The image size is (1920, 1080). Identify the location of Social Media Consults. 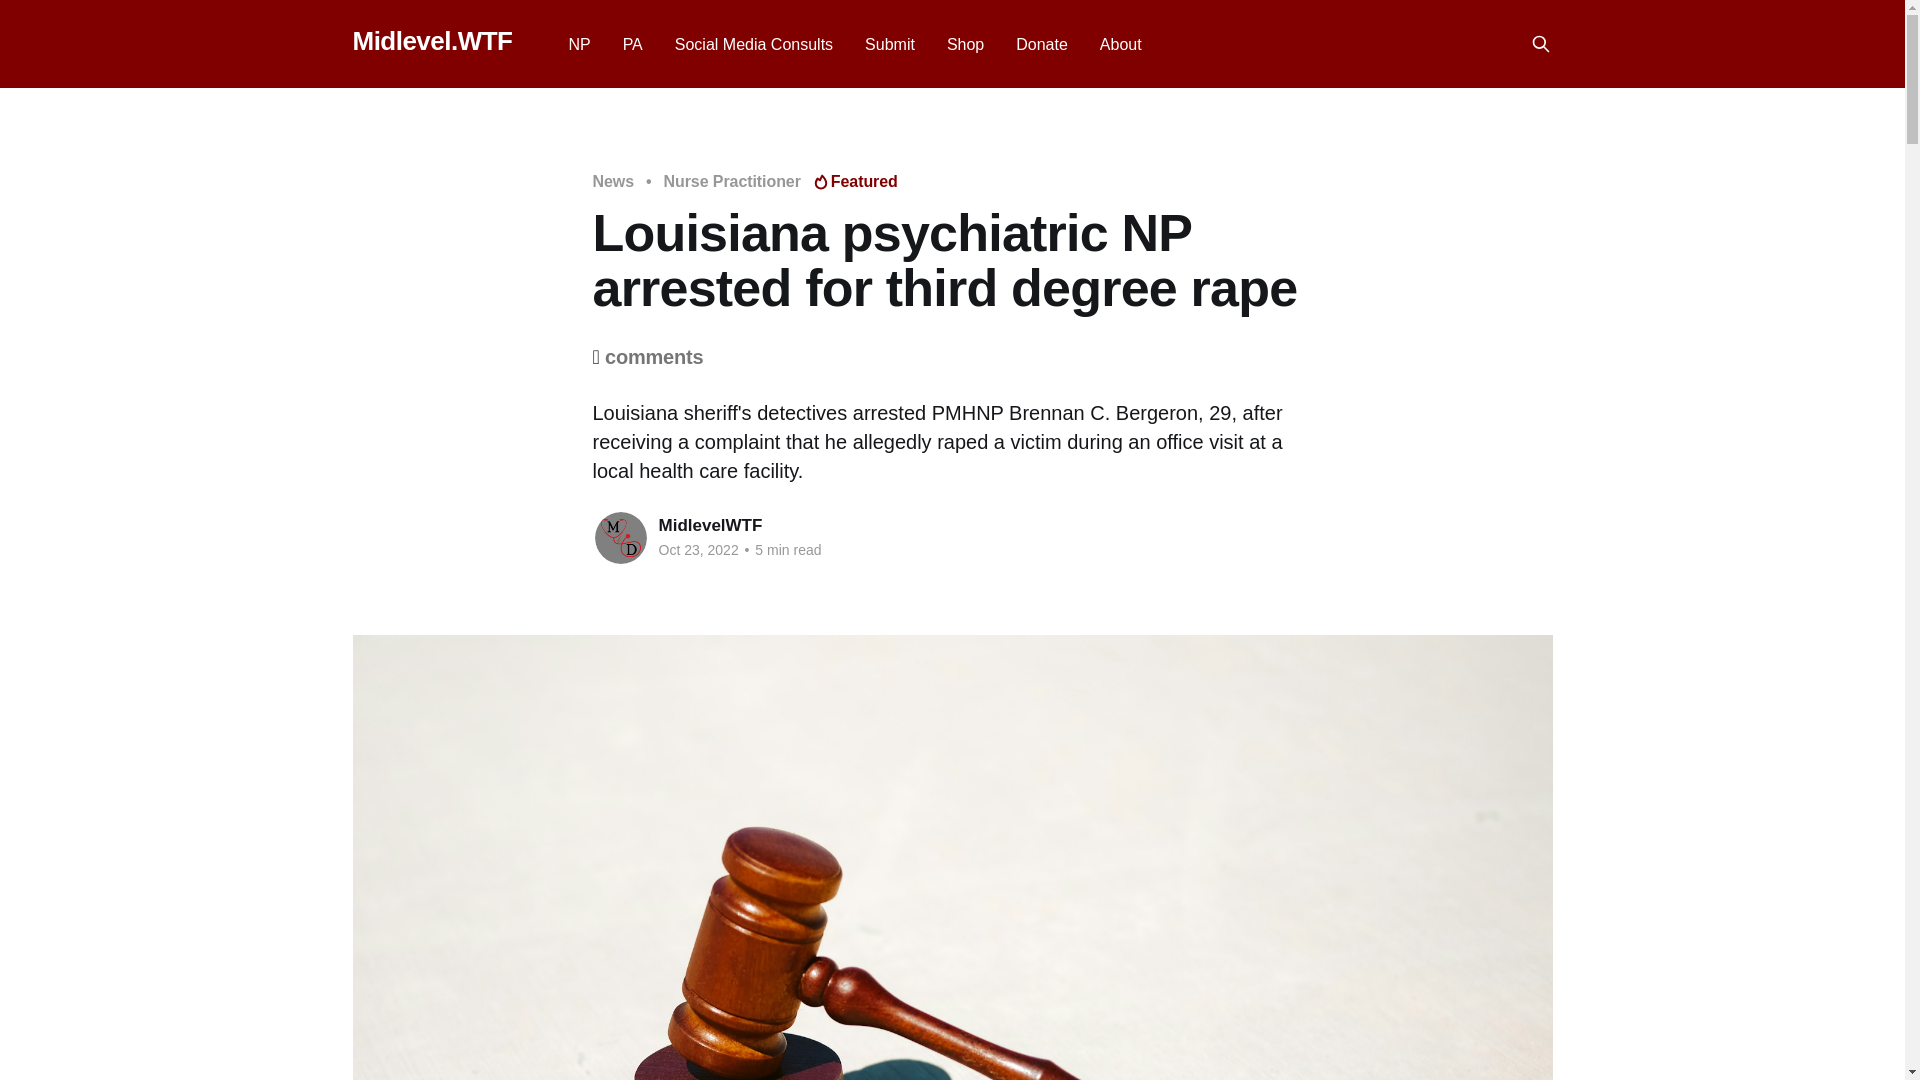
(754, 44).